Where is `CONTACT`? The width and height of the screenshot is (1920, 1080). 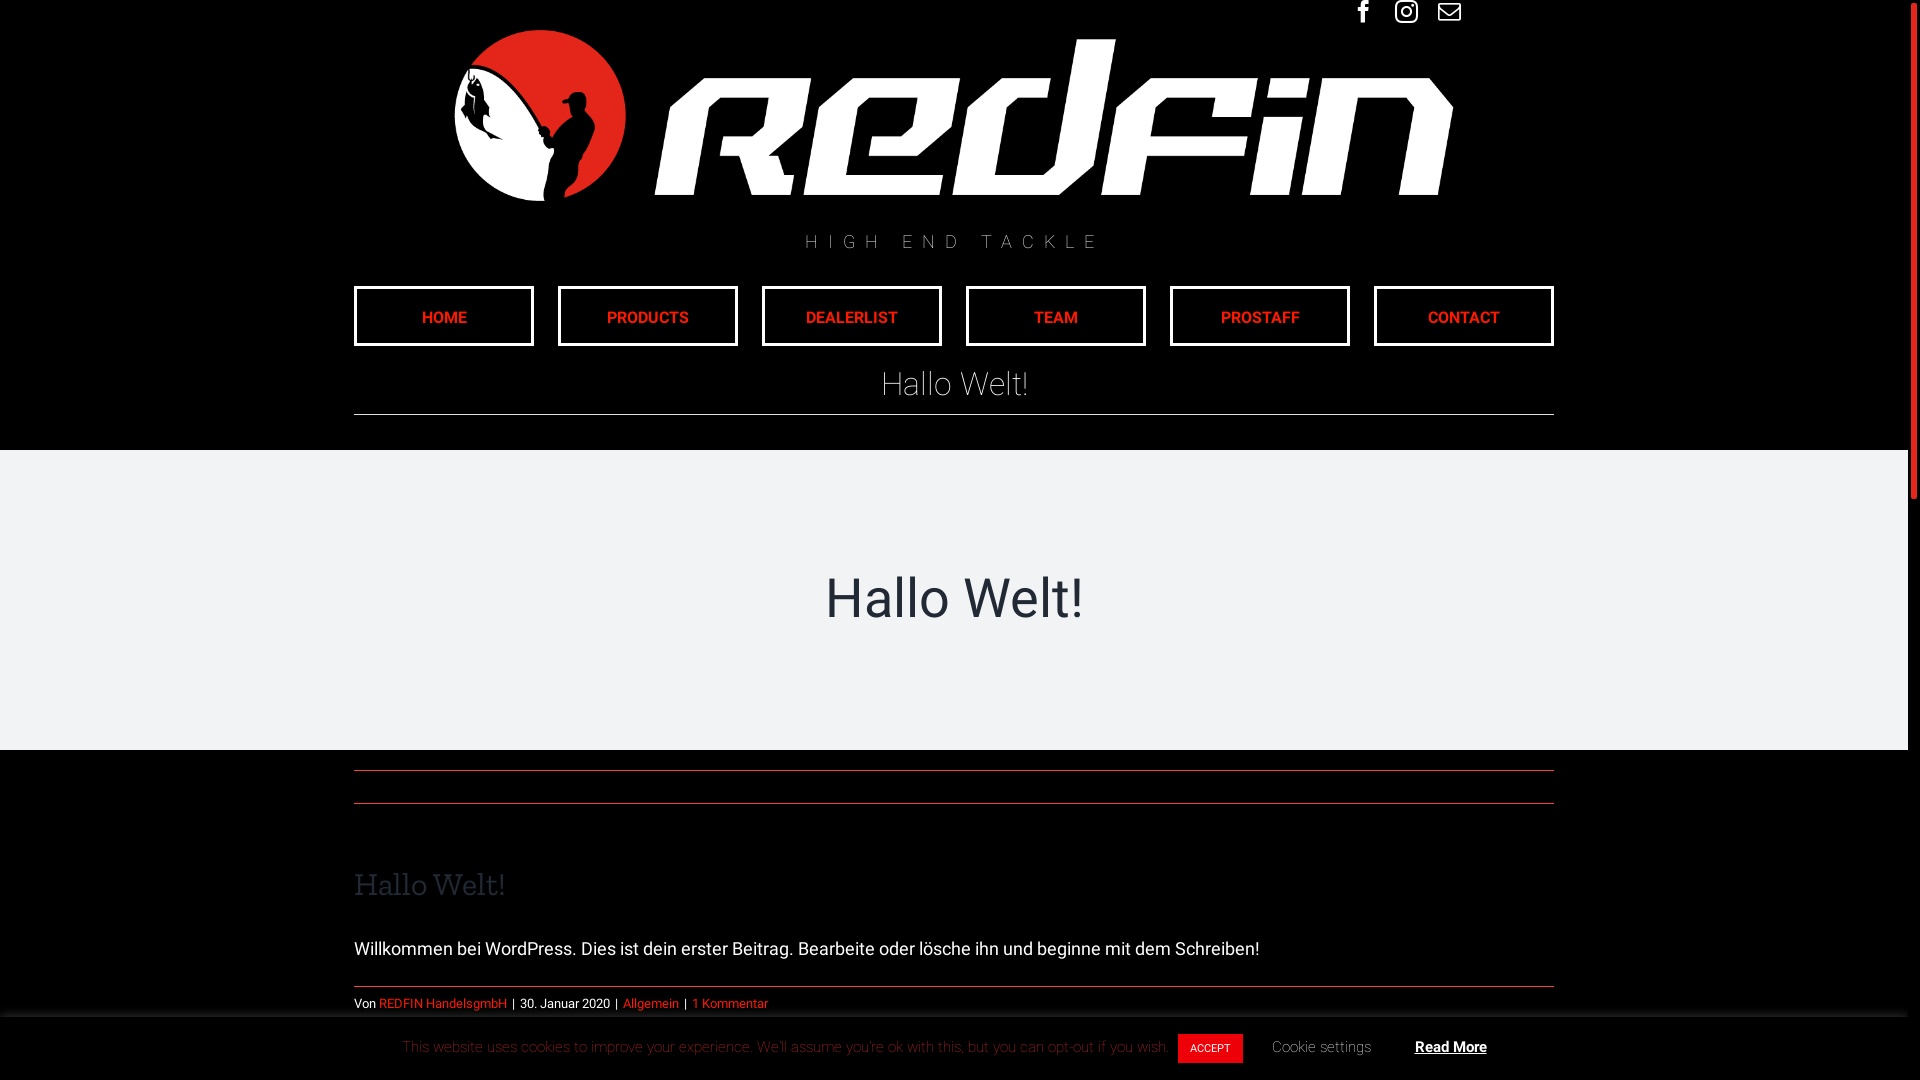 CONTACT is located at coordinates (1464, 316).